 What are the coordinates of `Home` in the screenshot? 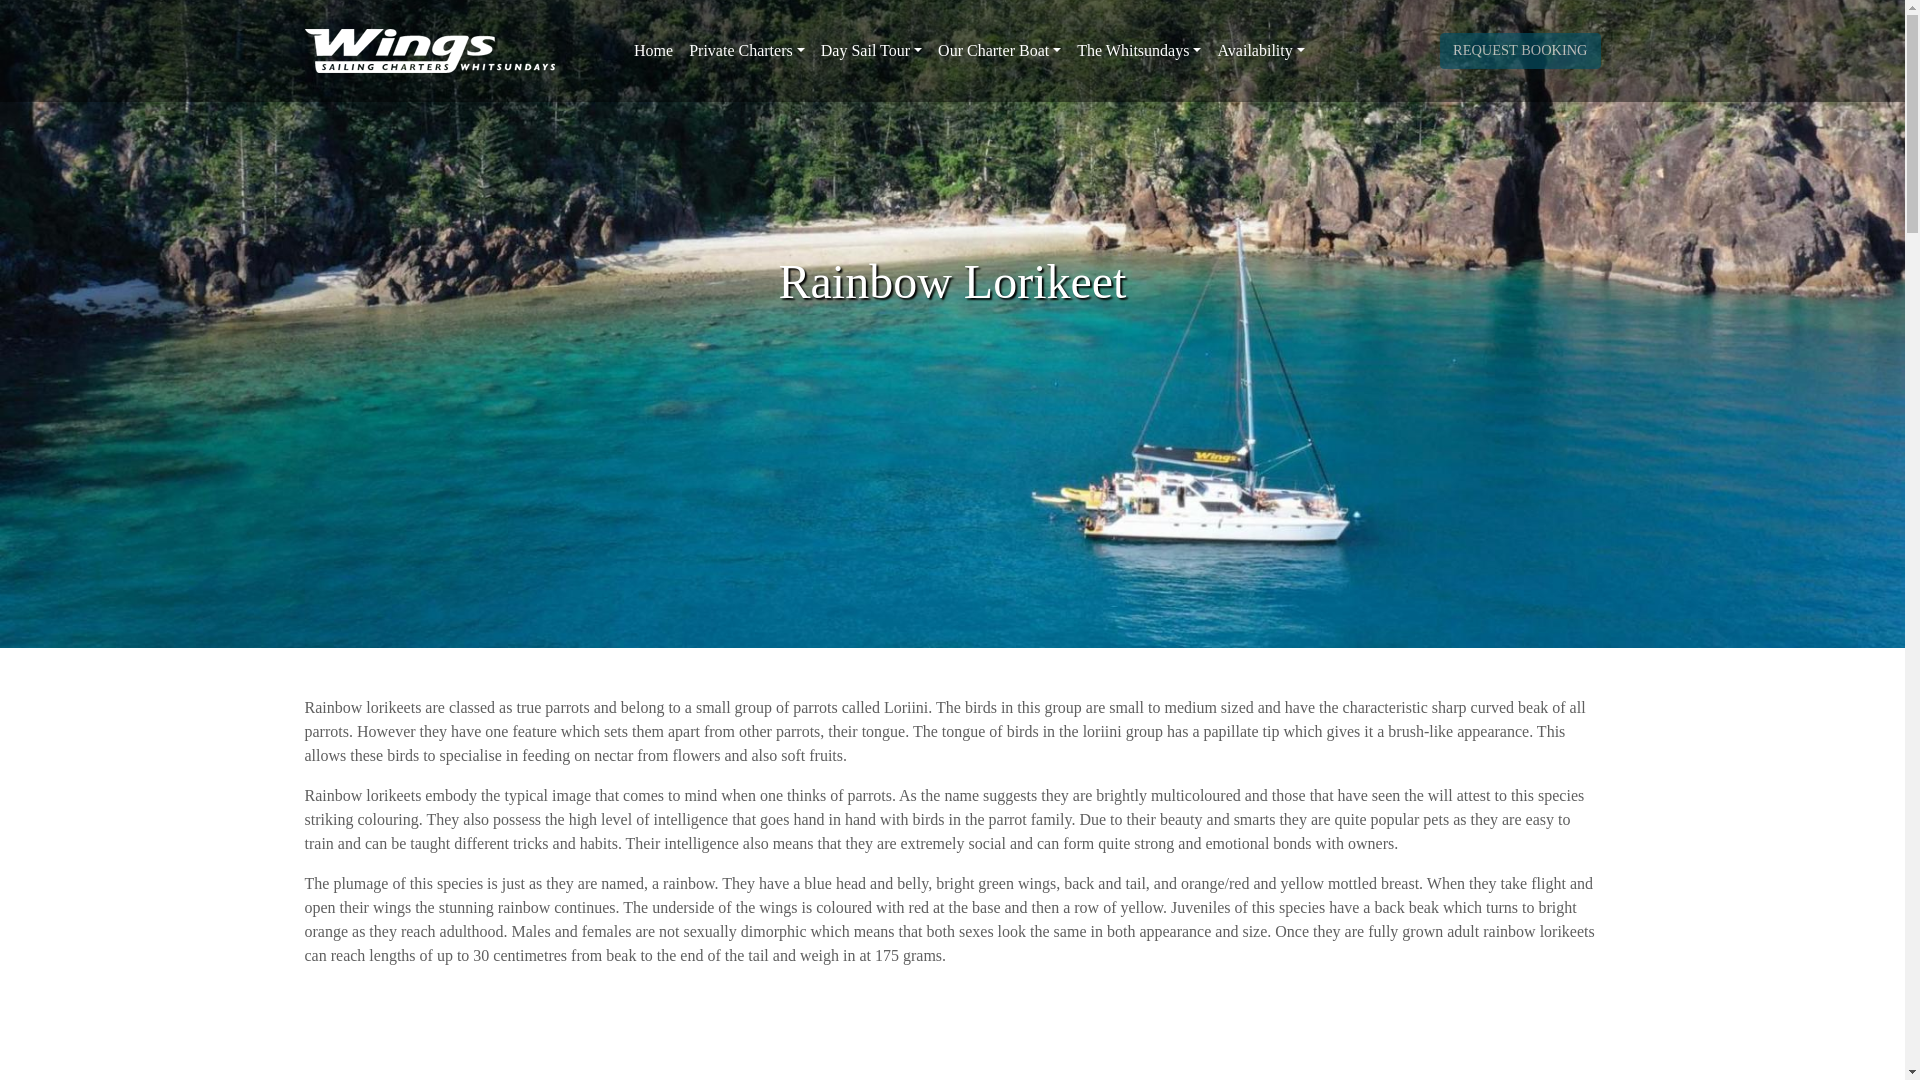 It's located at (653, 51).